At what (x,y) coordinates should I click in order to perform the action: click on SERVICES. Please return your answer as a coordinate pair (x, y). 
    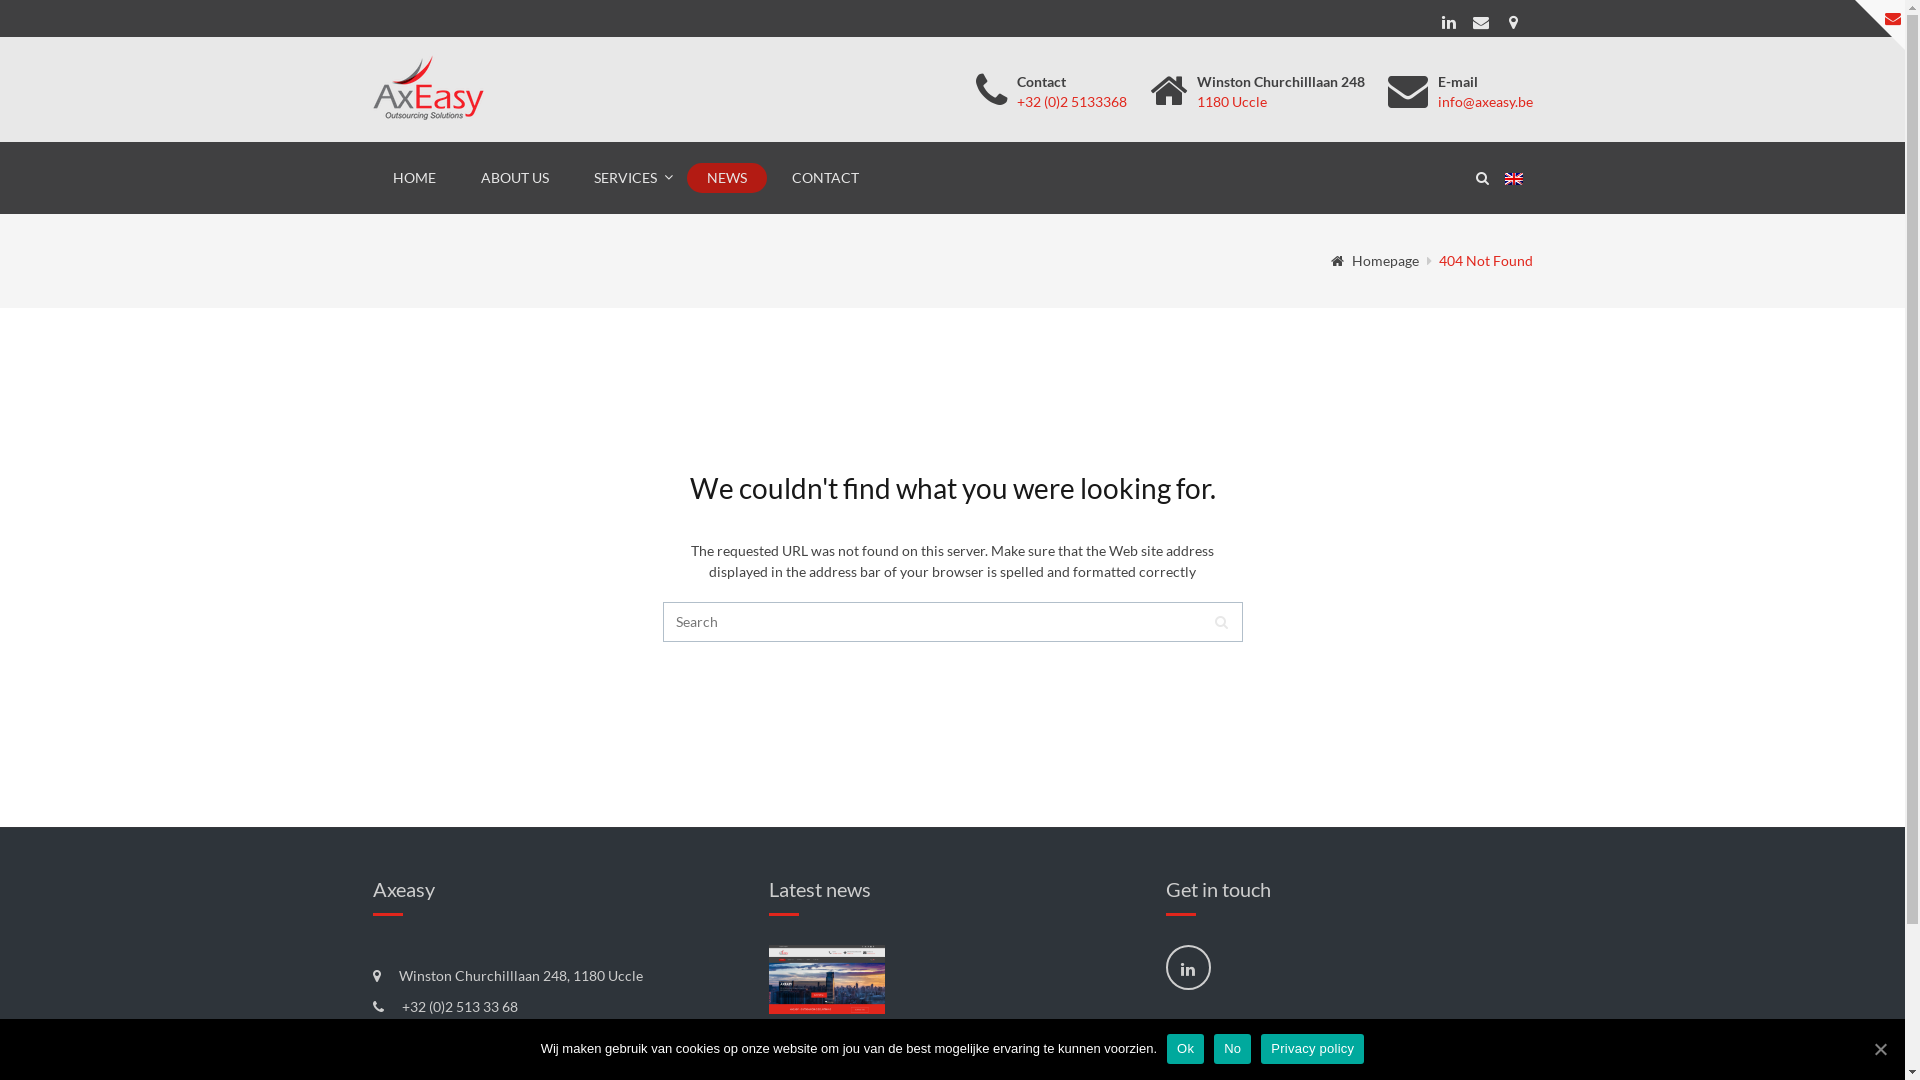
    Looking at the image, I should click on (628, 178).